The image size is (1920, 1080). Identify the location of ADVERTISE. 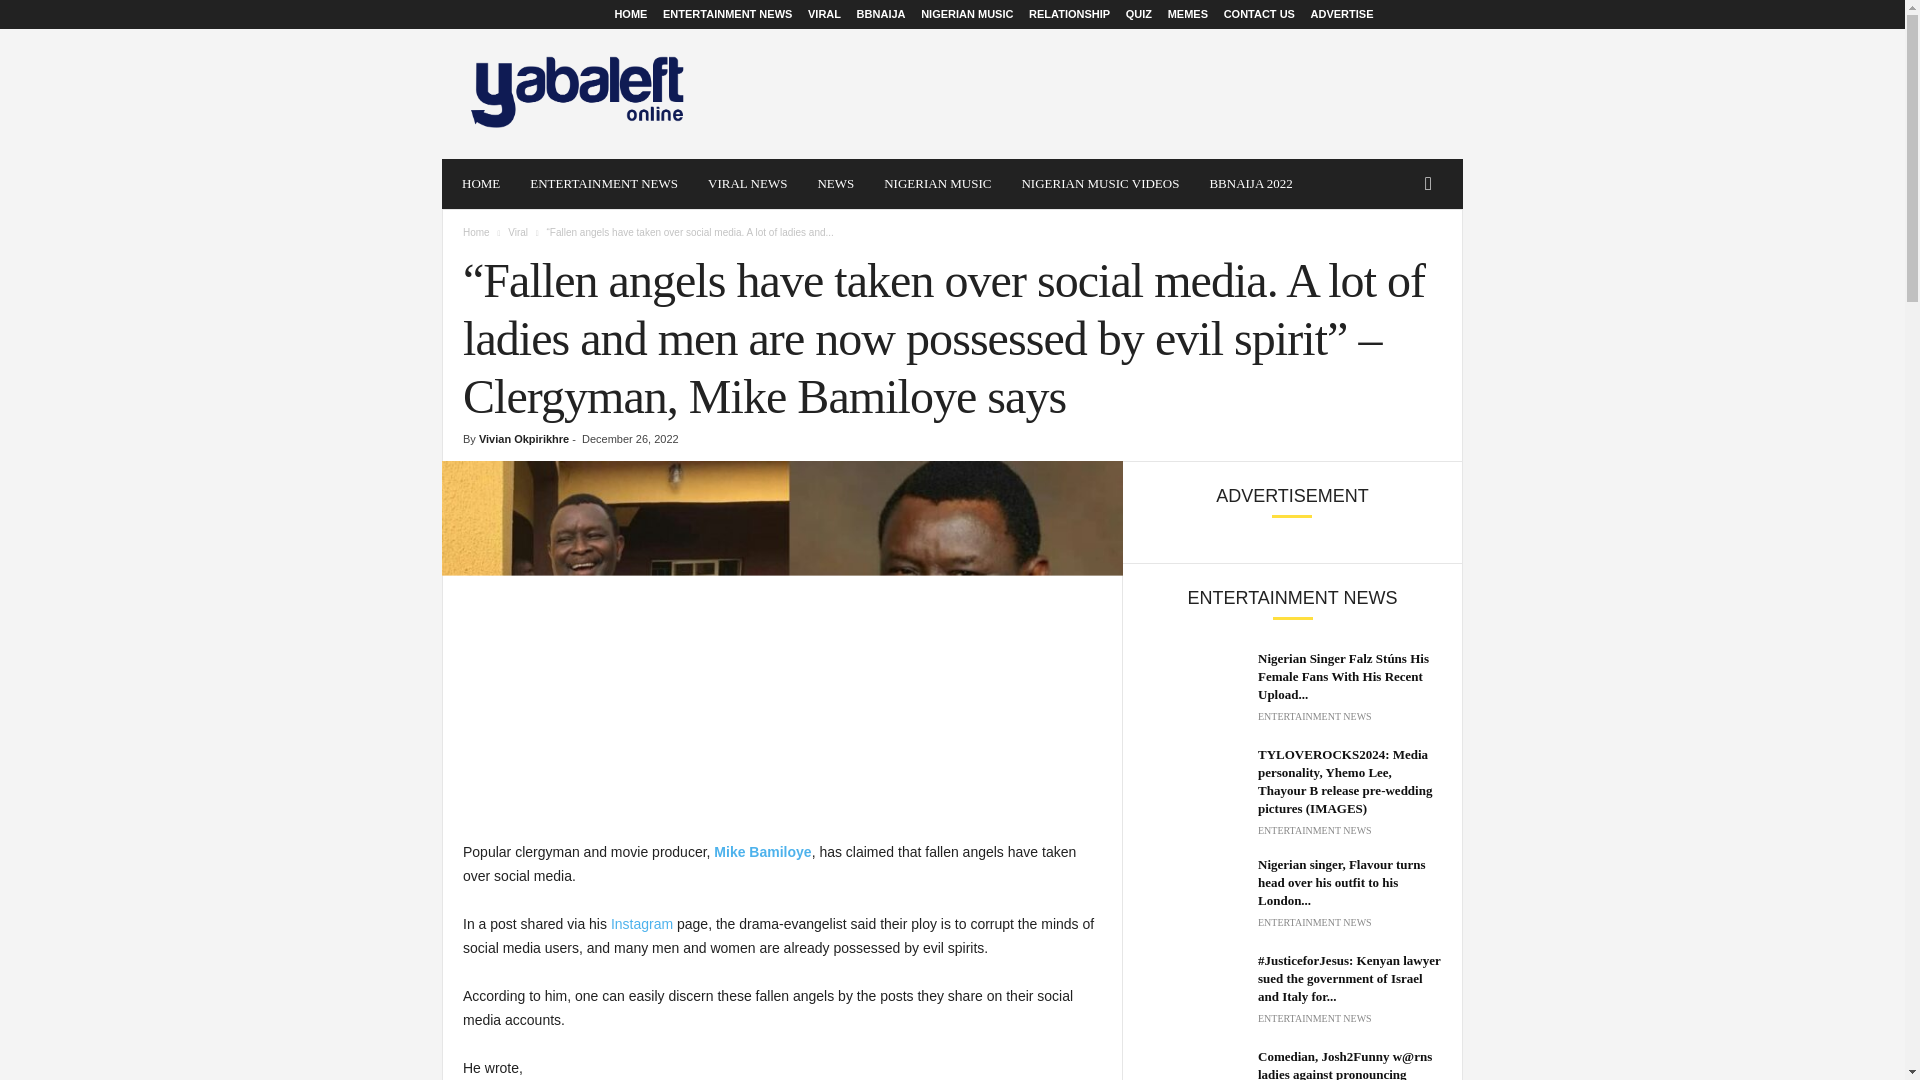
(1342, 14).